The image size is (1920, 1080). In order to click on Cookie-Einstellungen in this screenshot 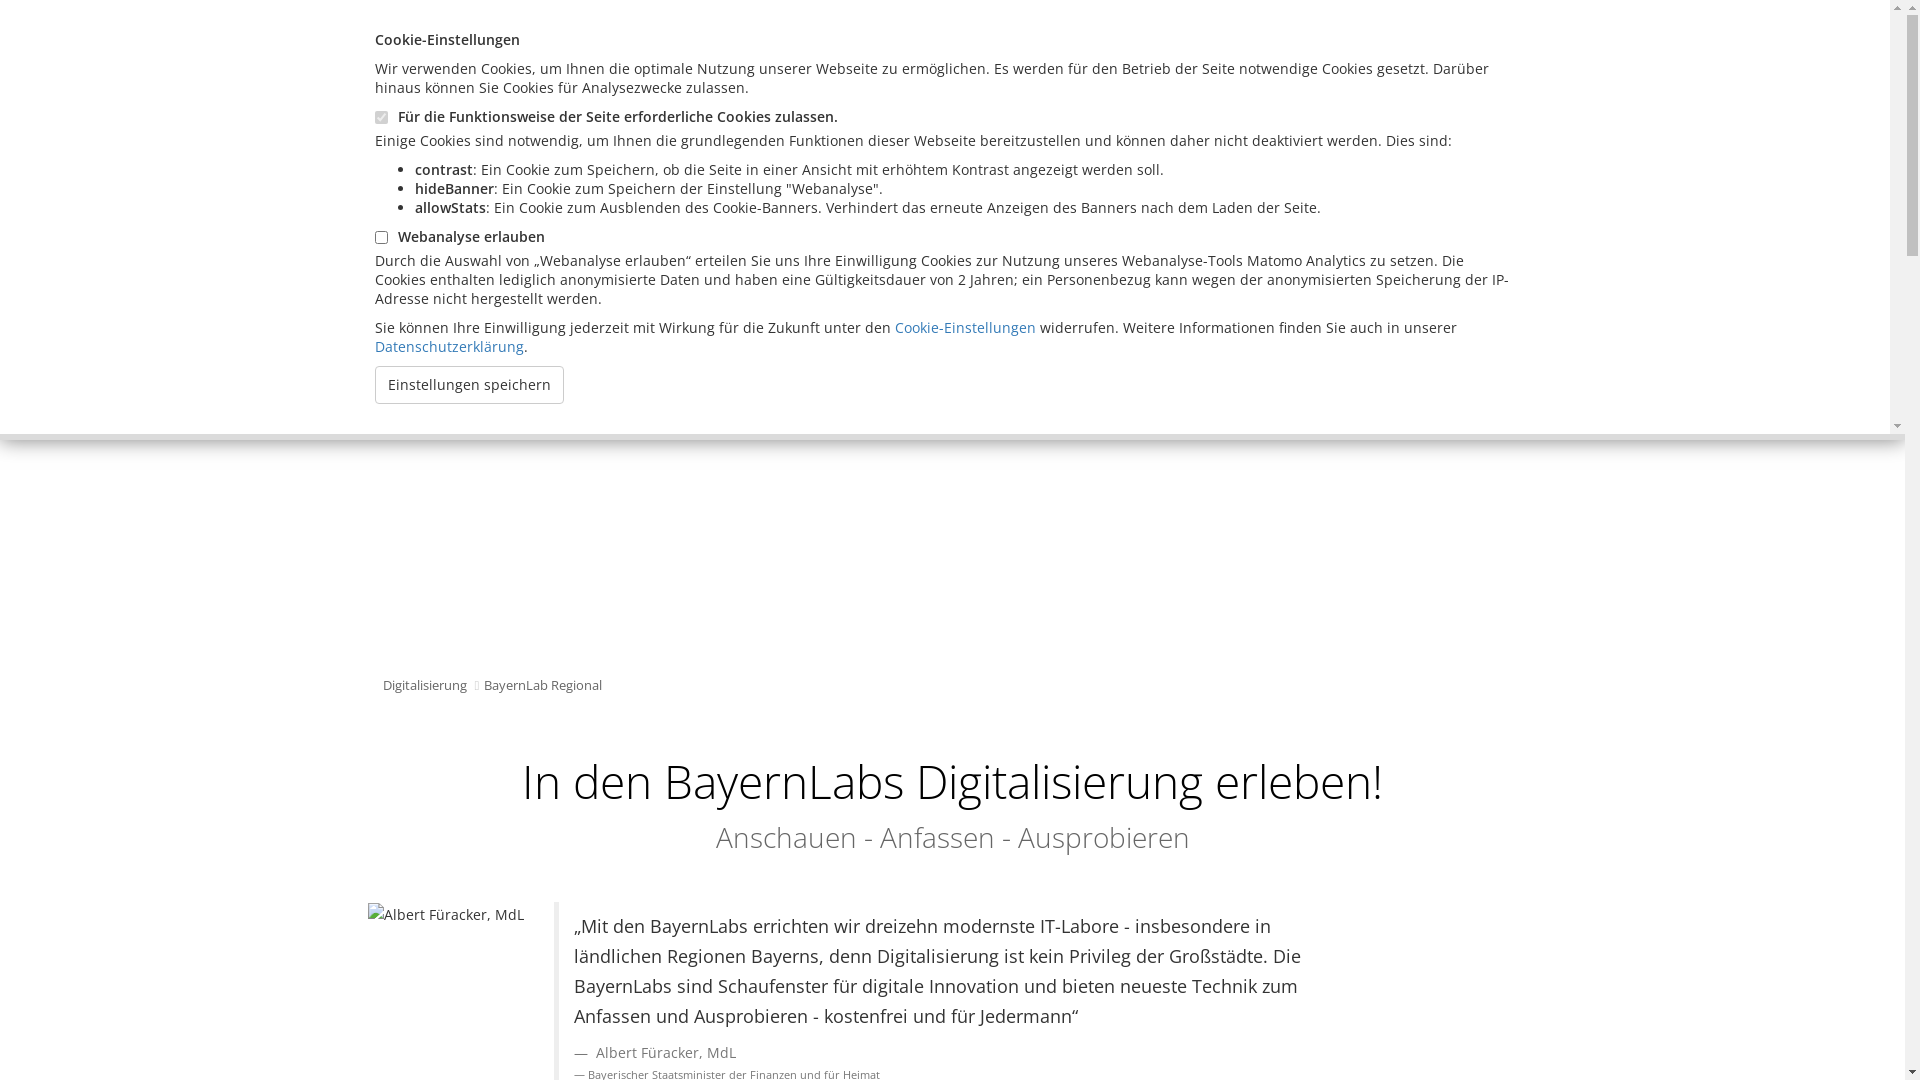, I will do `click(966, 328)`.